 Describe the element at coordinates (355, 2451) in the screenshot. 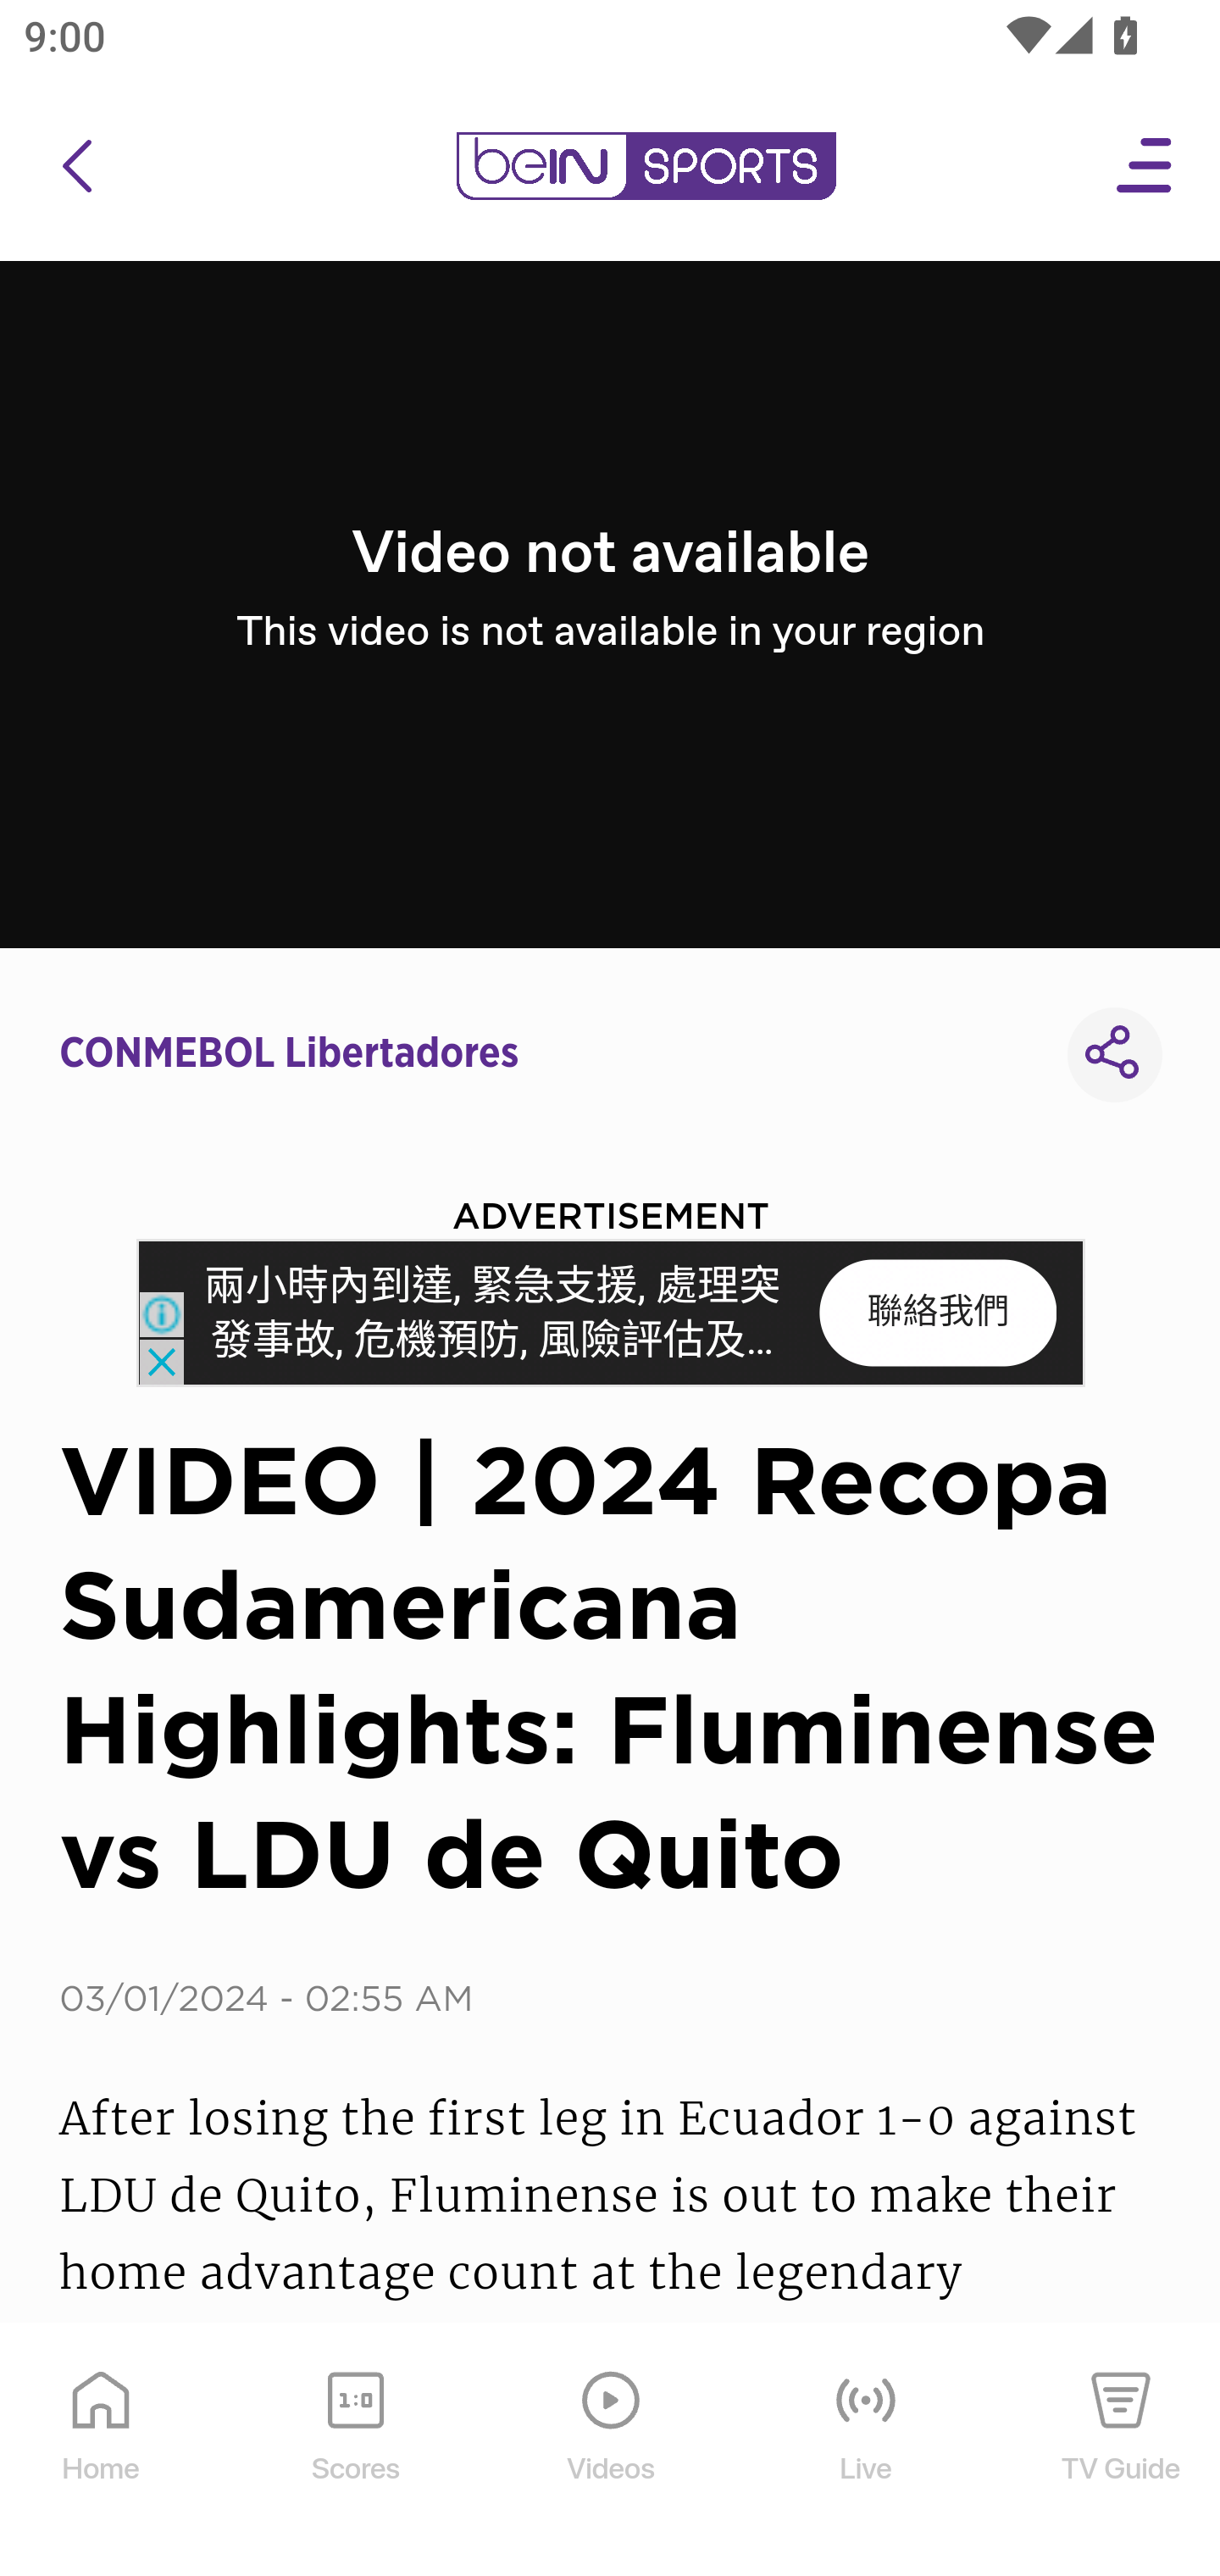

I see `Scores Scores Icon Scores` at that location.